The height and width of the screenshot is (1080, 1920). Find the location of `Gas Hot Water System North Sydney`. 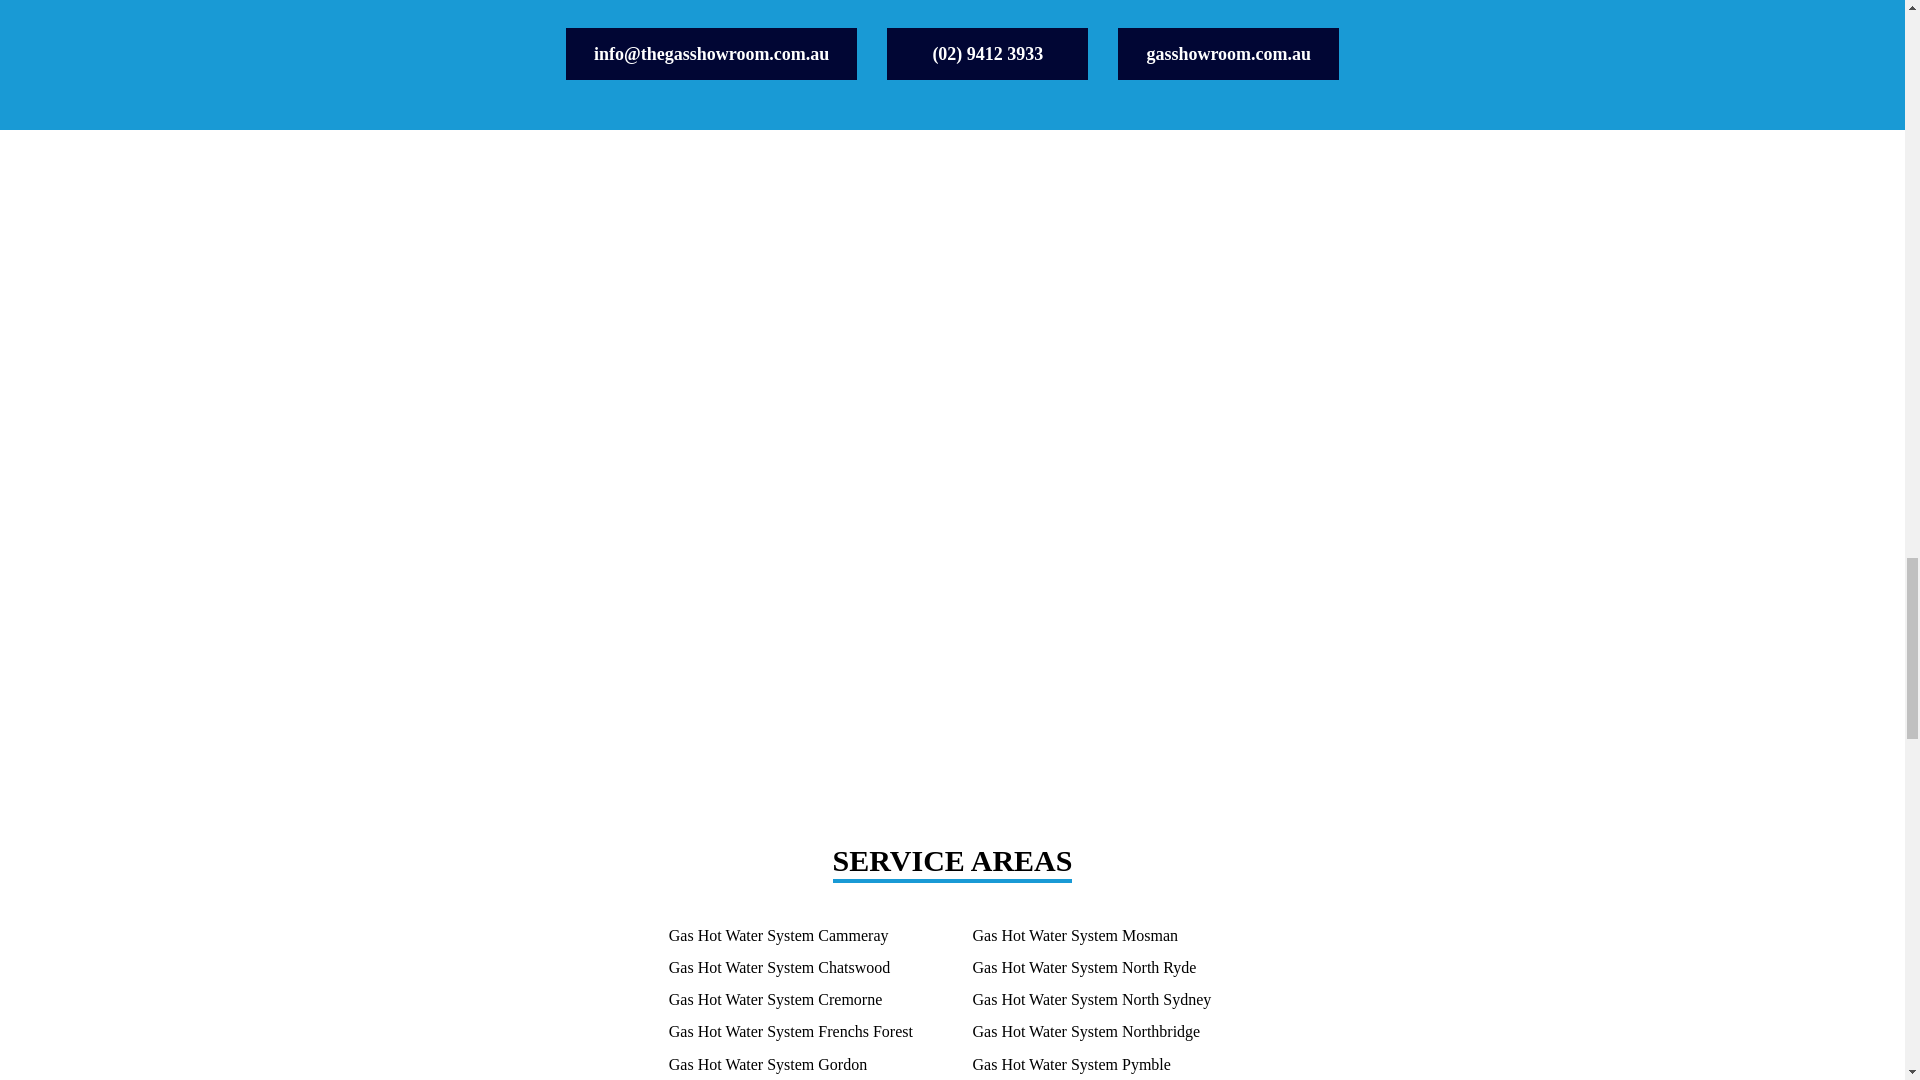

Gas Hot Water System North Sydney is located at coordinates (1091, 999).